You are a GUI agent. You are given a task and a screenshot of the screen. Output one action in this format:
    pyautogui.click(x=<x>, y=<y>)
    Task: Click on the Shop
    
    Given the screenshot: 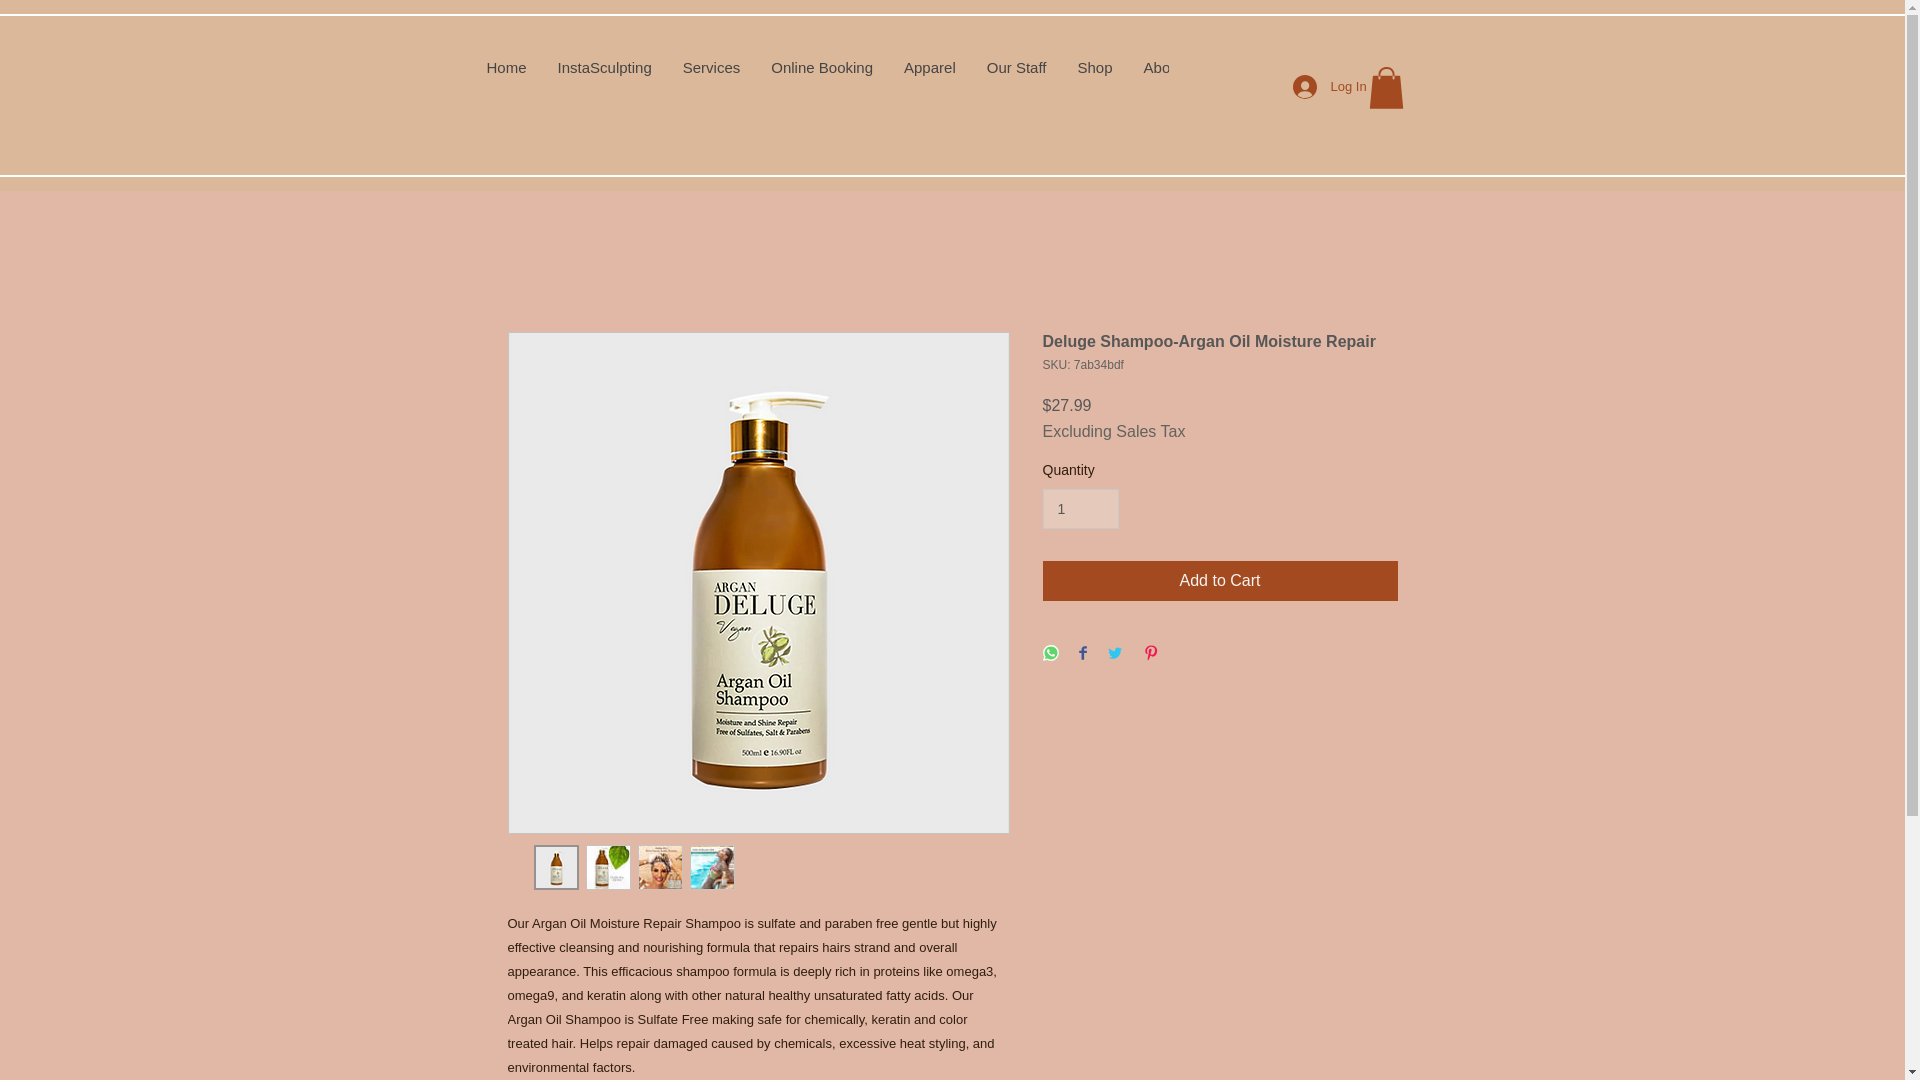 What is the action you would take?
    pyautogui.click(x=1094, y=77)
    